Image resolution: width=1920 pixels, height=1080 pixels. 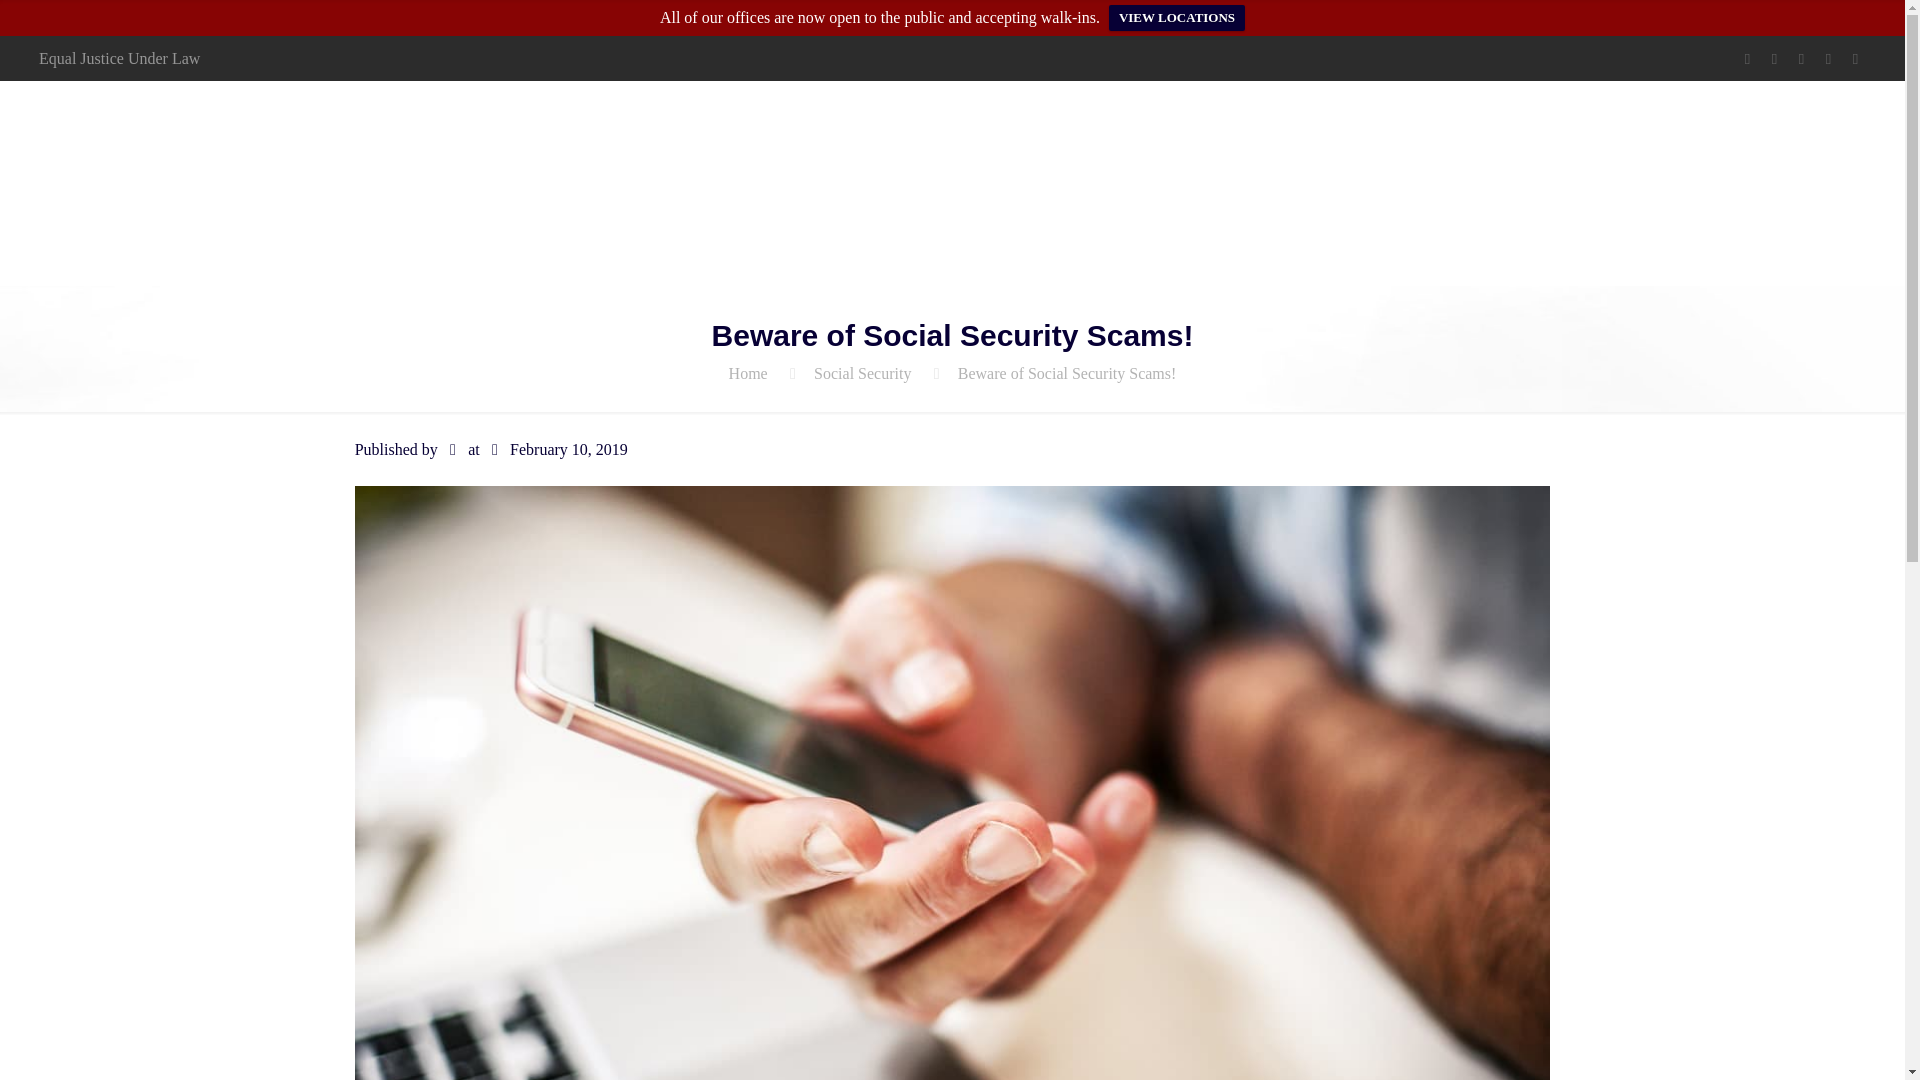 I want to click on LinkedIn, so click(x=1828, y=58).